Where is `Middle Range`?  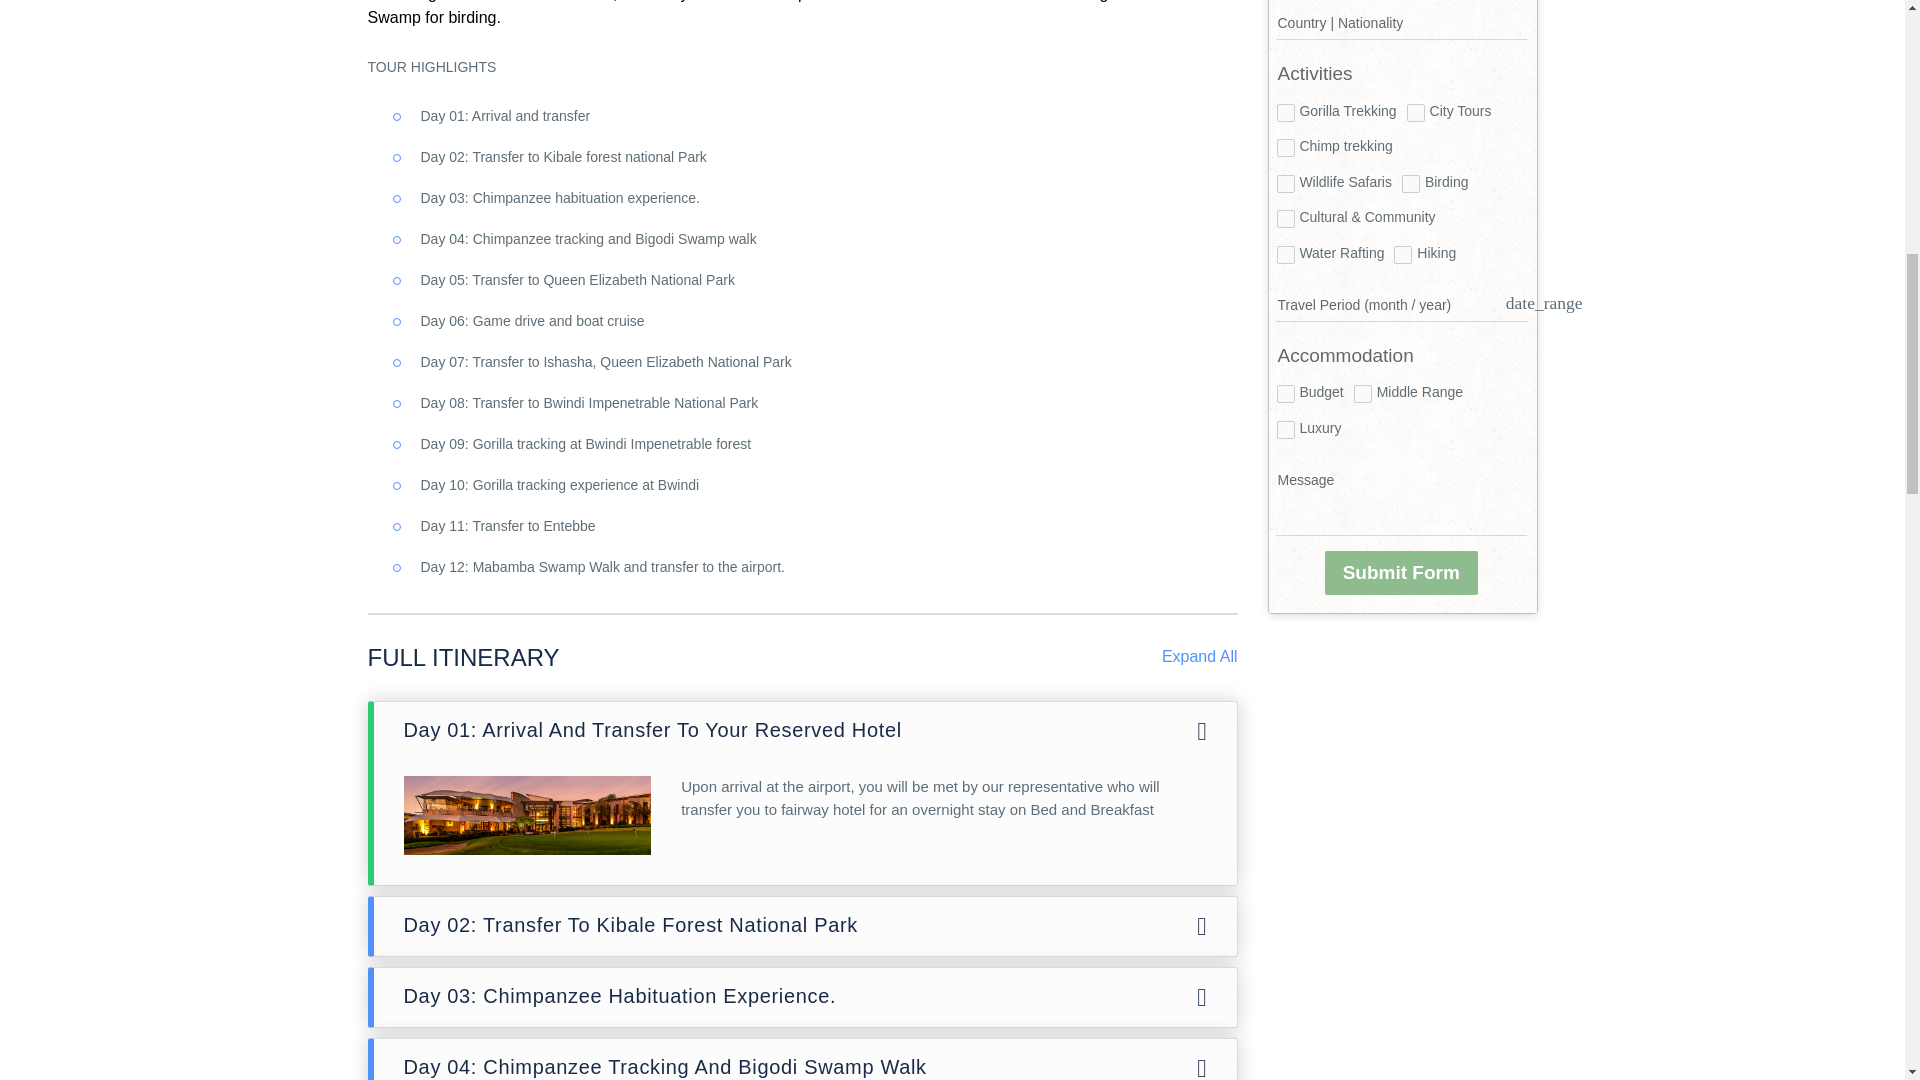 Middle Range is located at coordinates (1362, 393).